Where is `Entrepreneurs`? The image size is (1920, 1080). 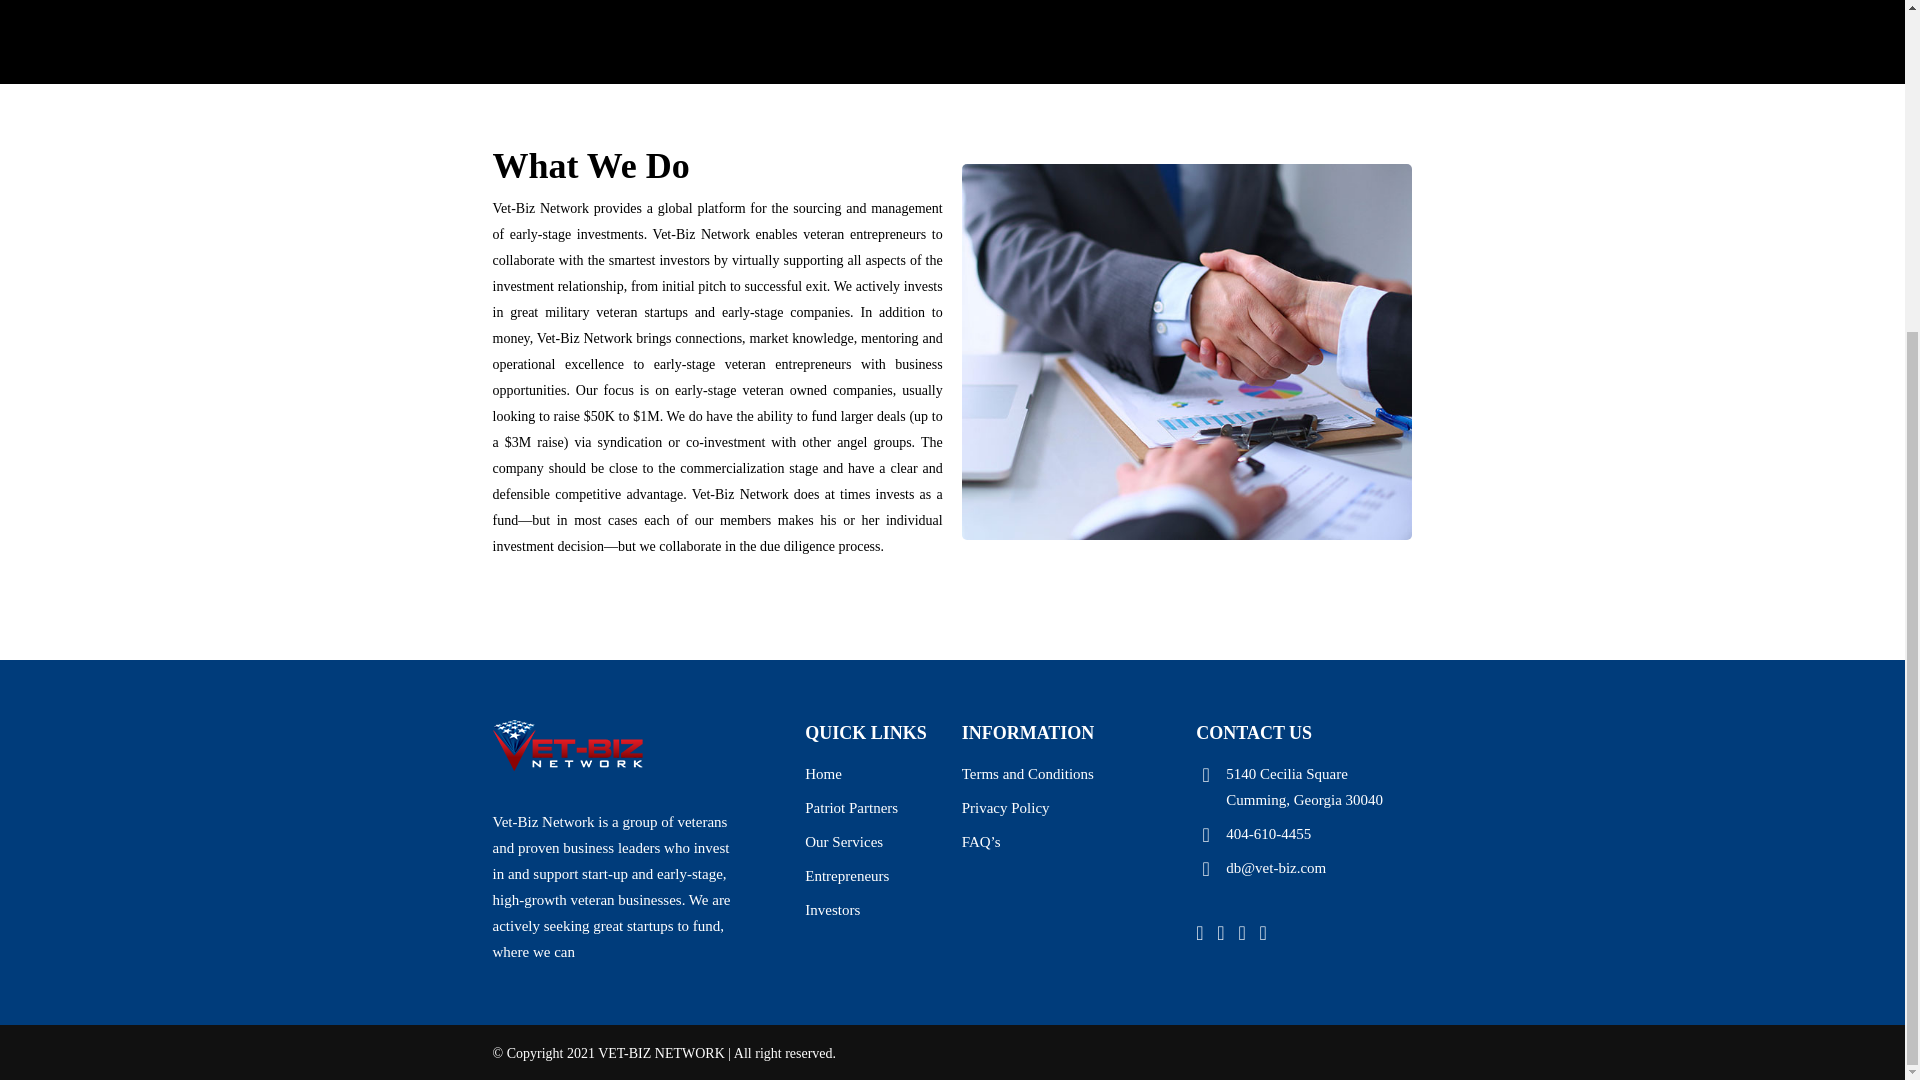
Entrepreneurs is located at coordinates (873, 875).